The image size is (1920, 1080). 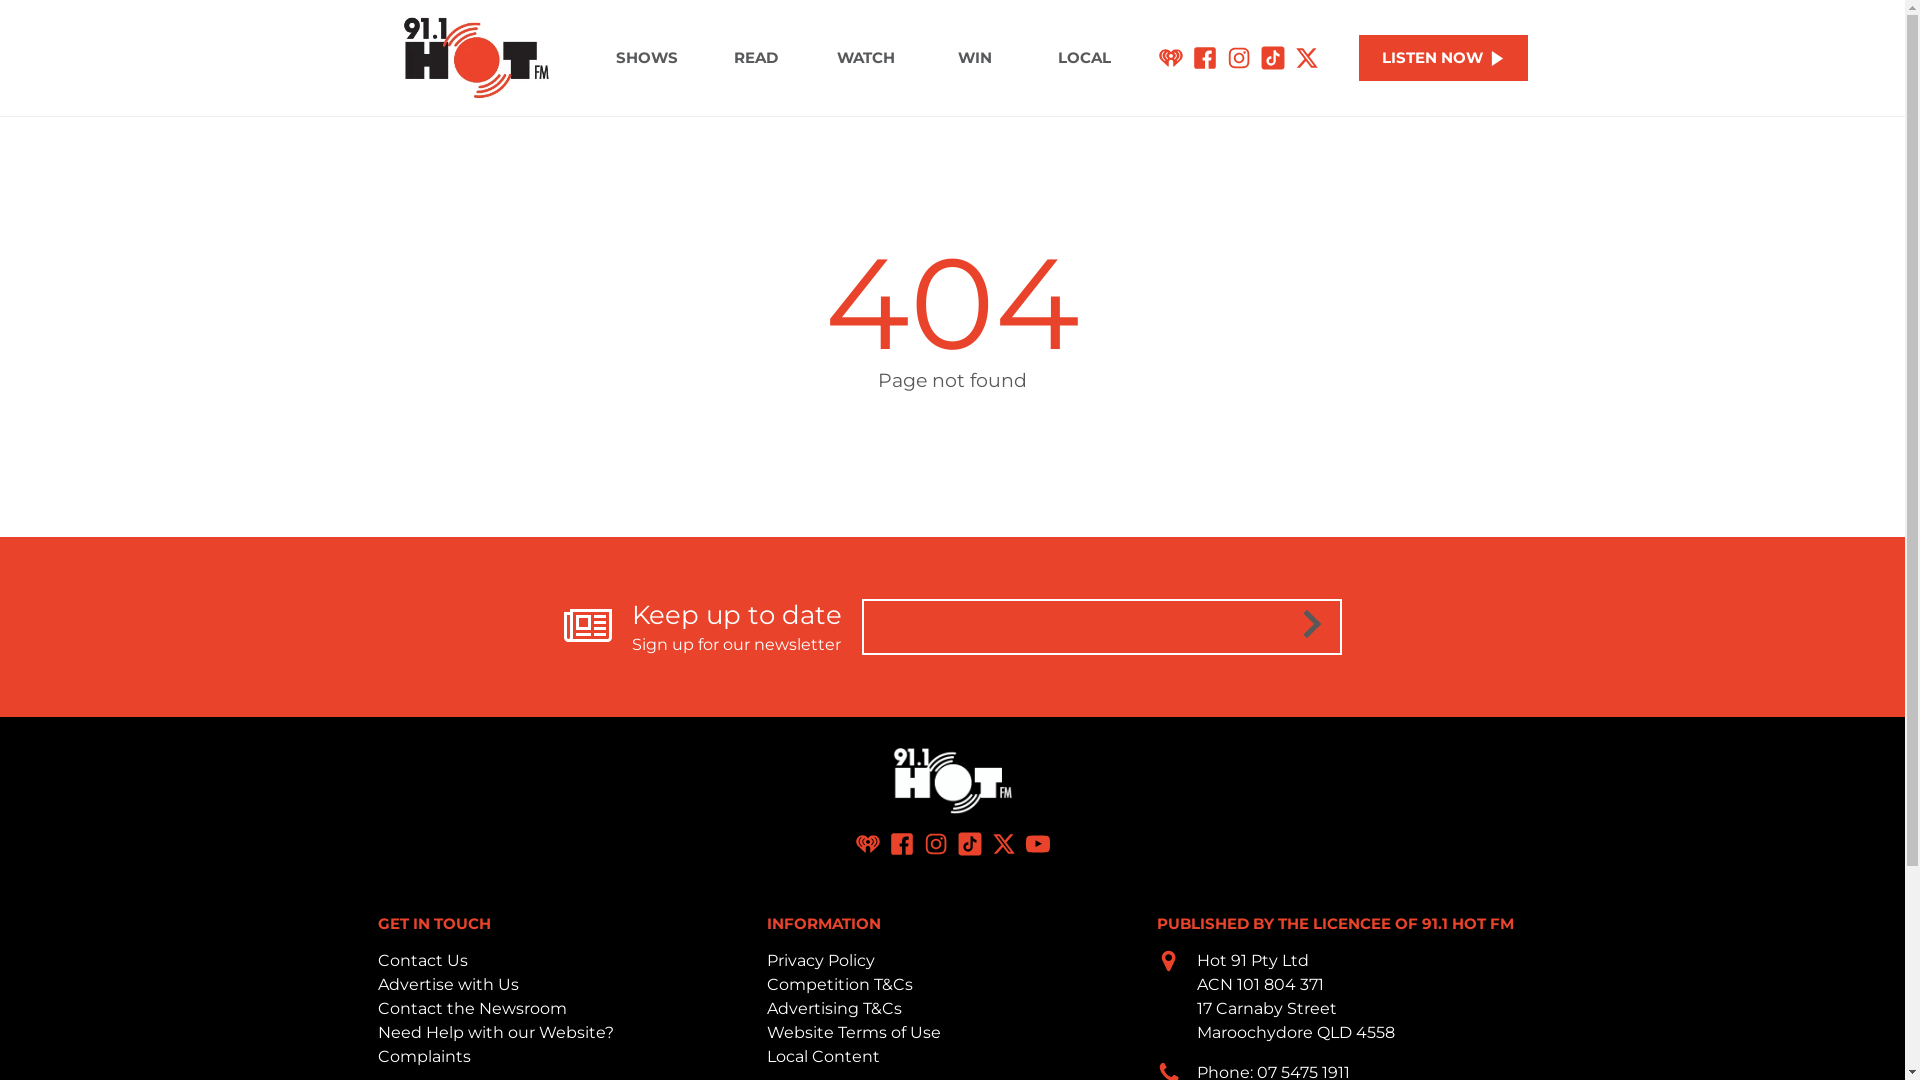 What do you see at coordinates (1171, 58) in the screenshot?
I see `iHeart` at bounding box center [1171, 58].